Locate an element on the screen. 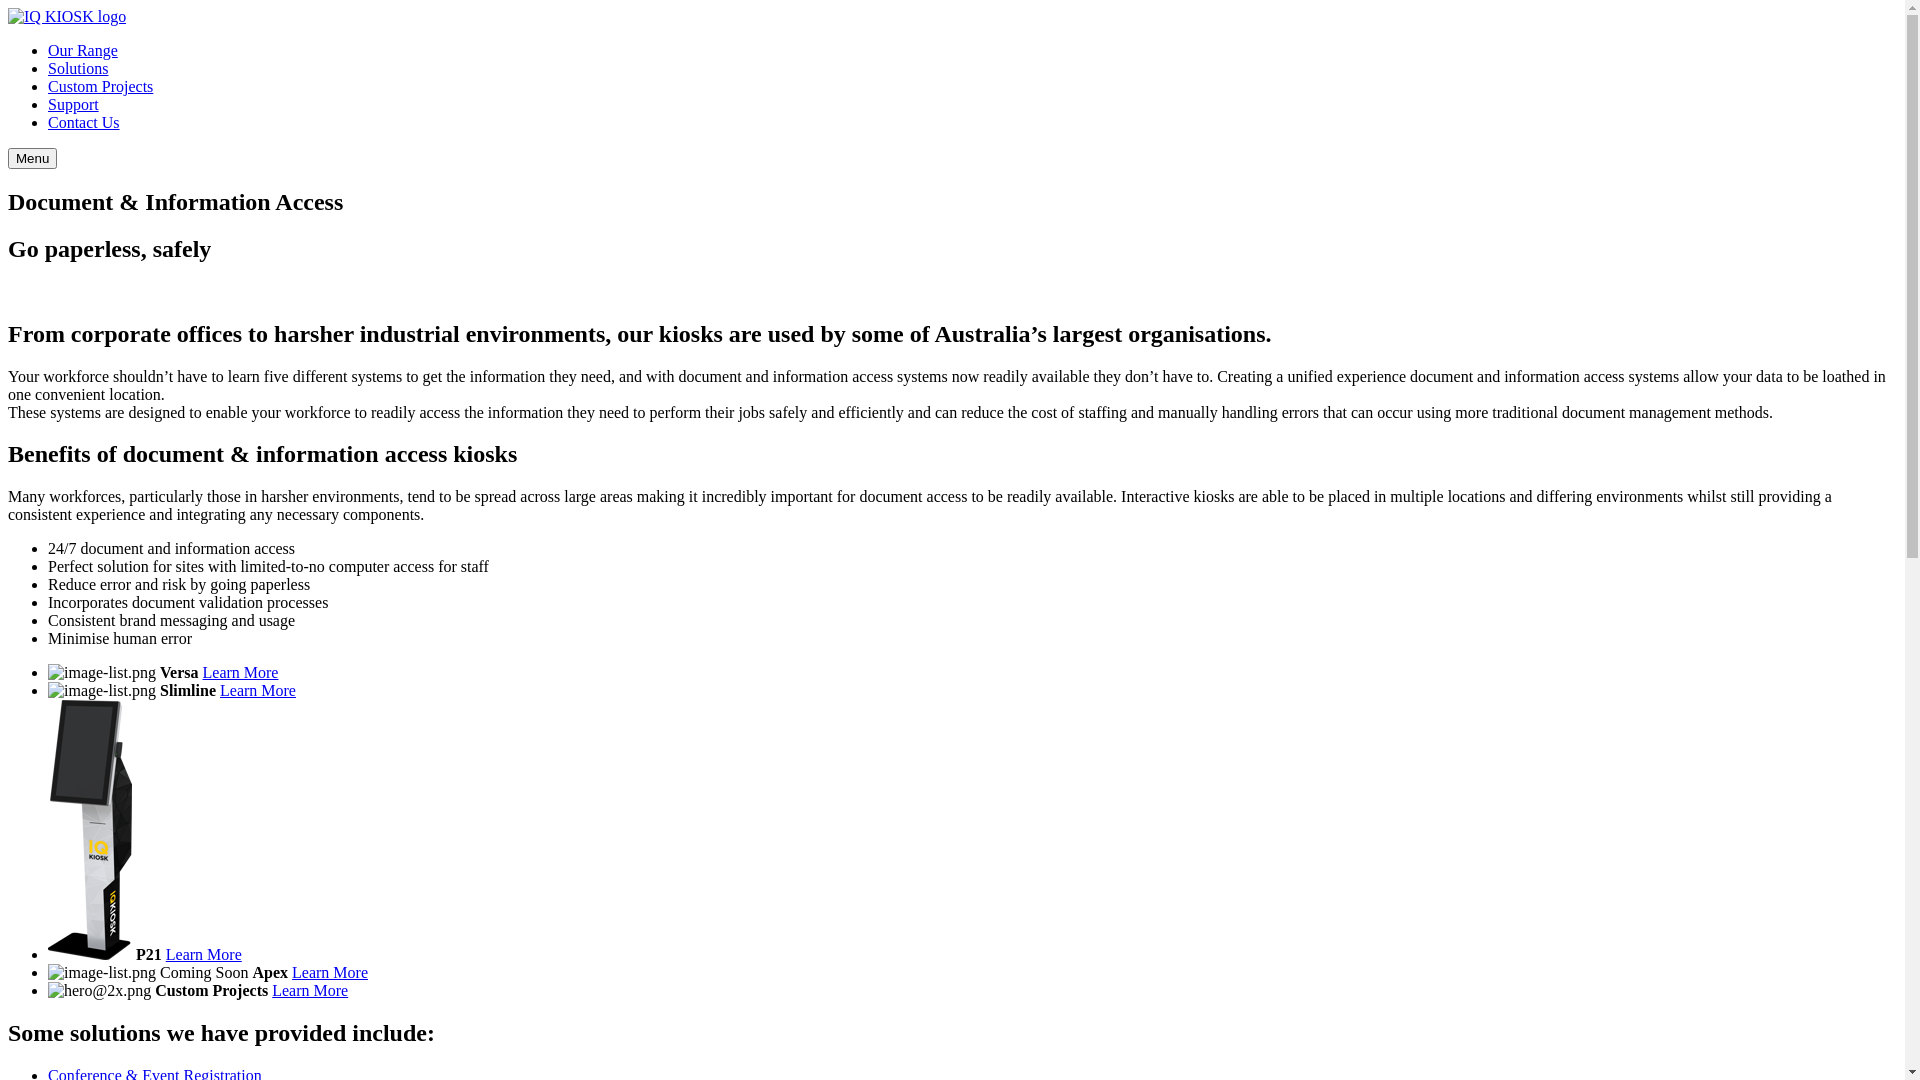 The image size is (1920, 1080). Our Range is located at coordinates (83, 50).